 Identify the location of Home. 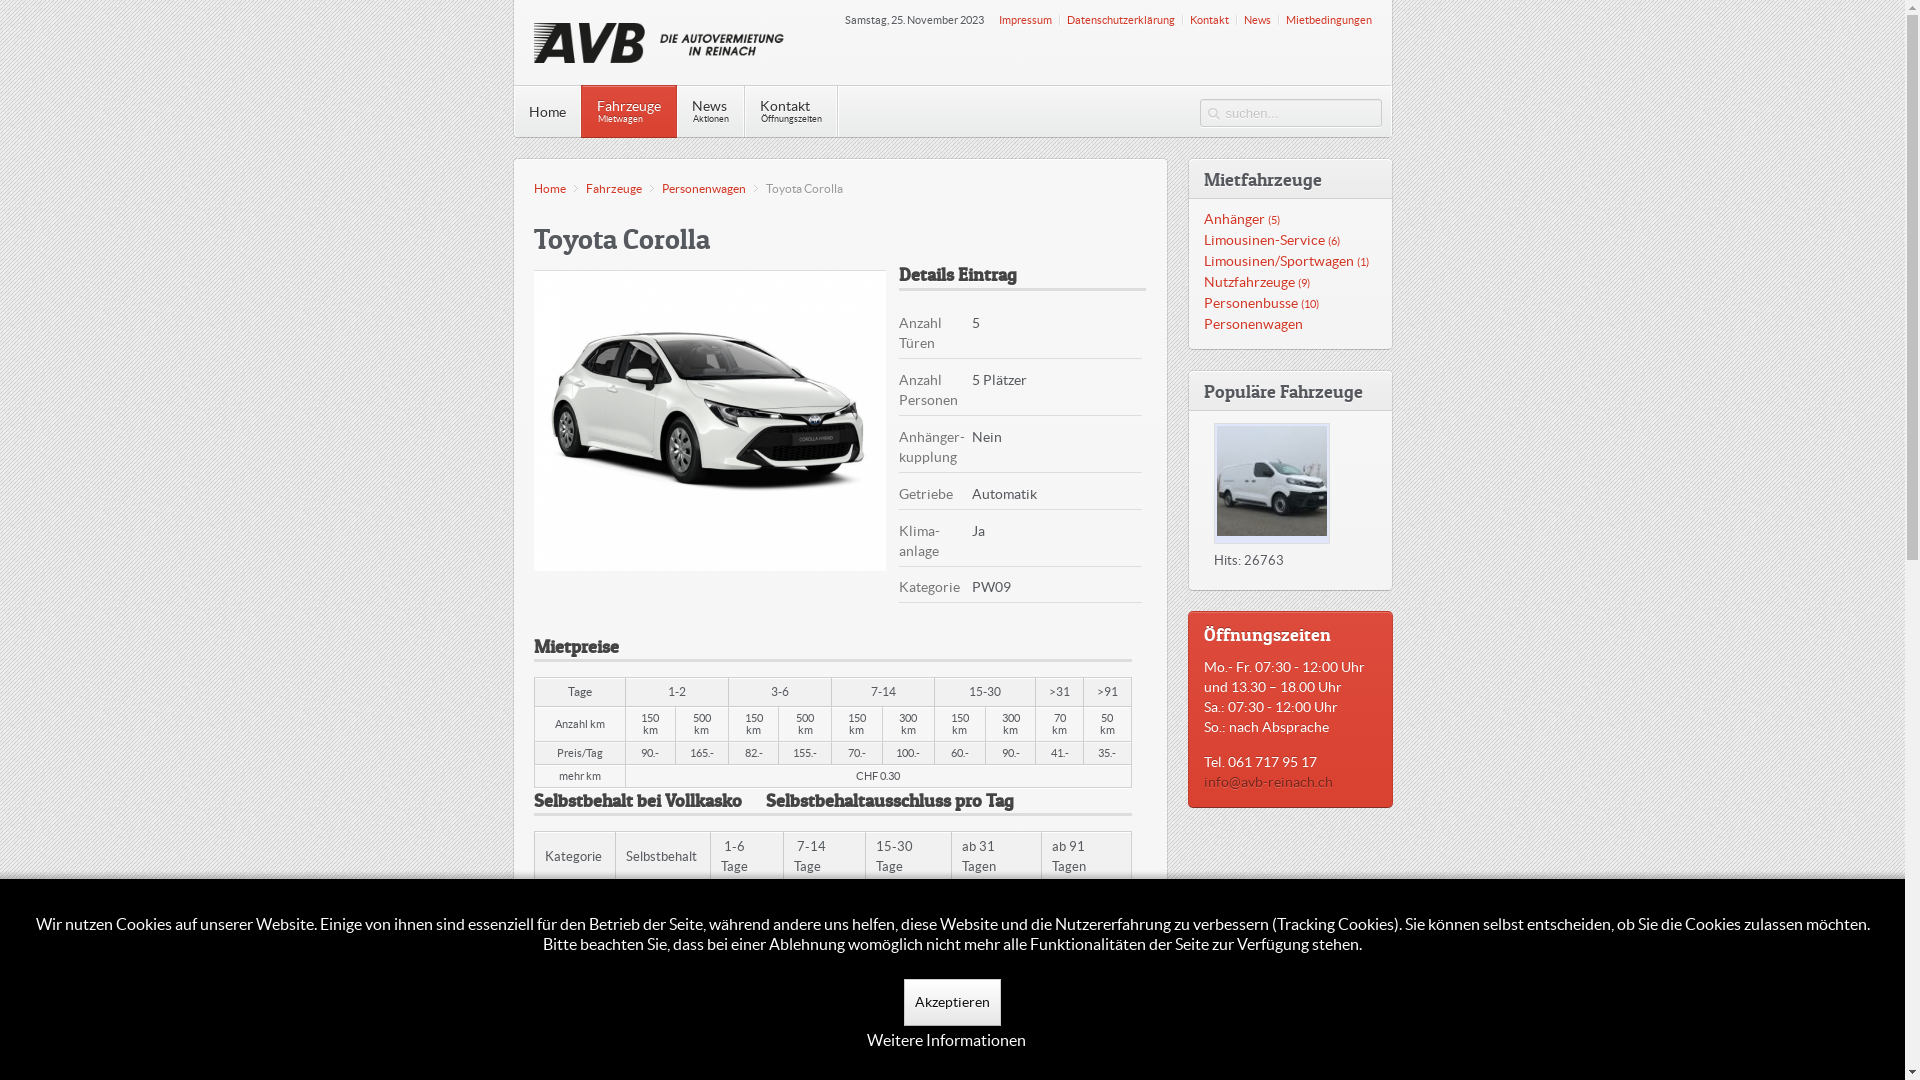
(548, 112).